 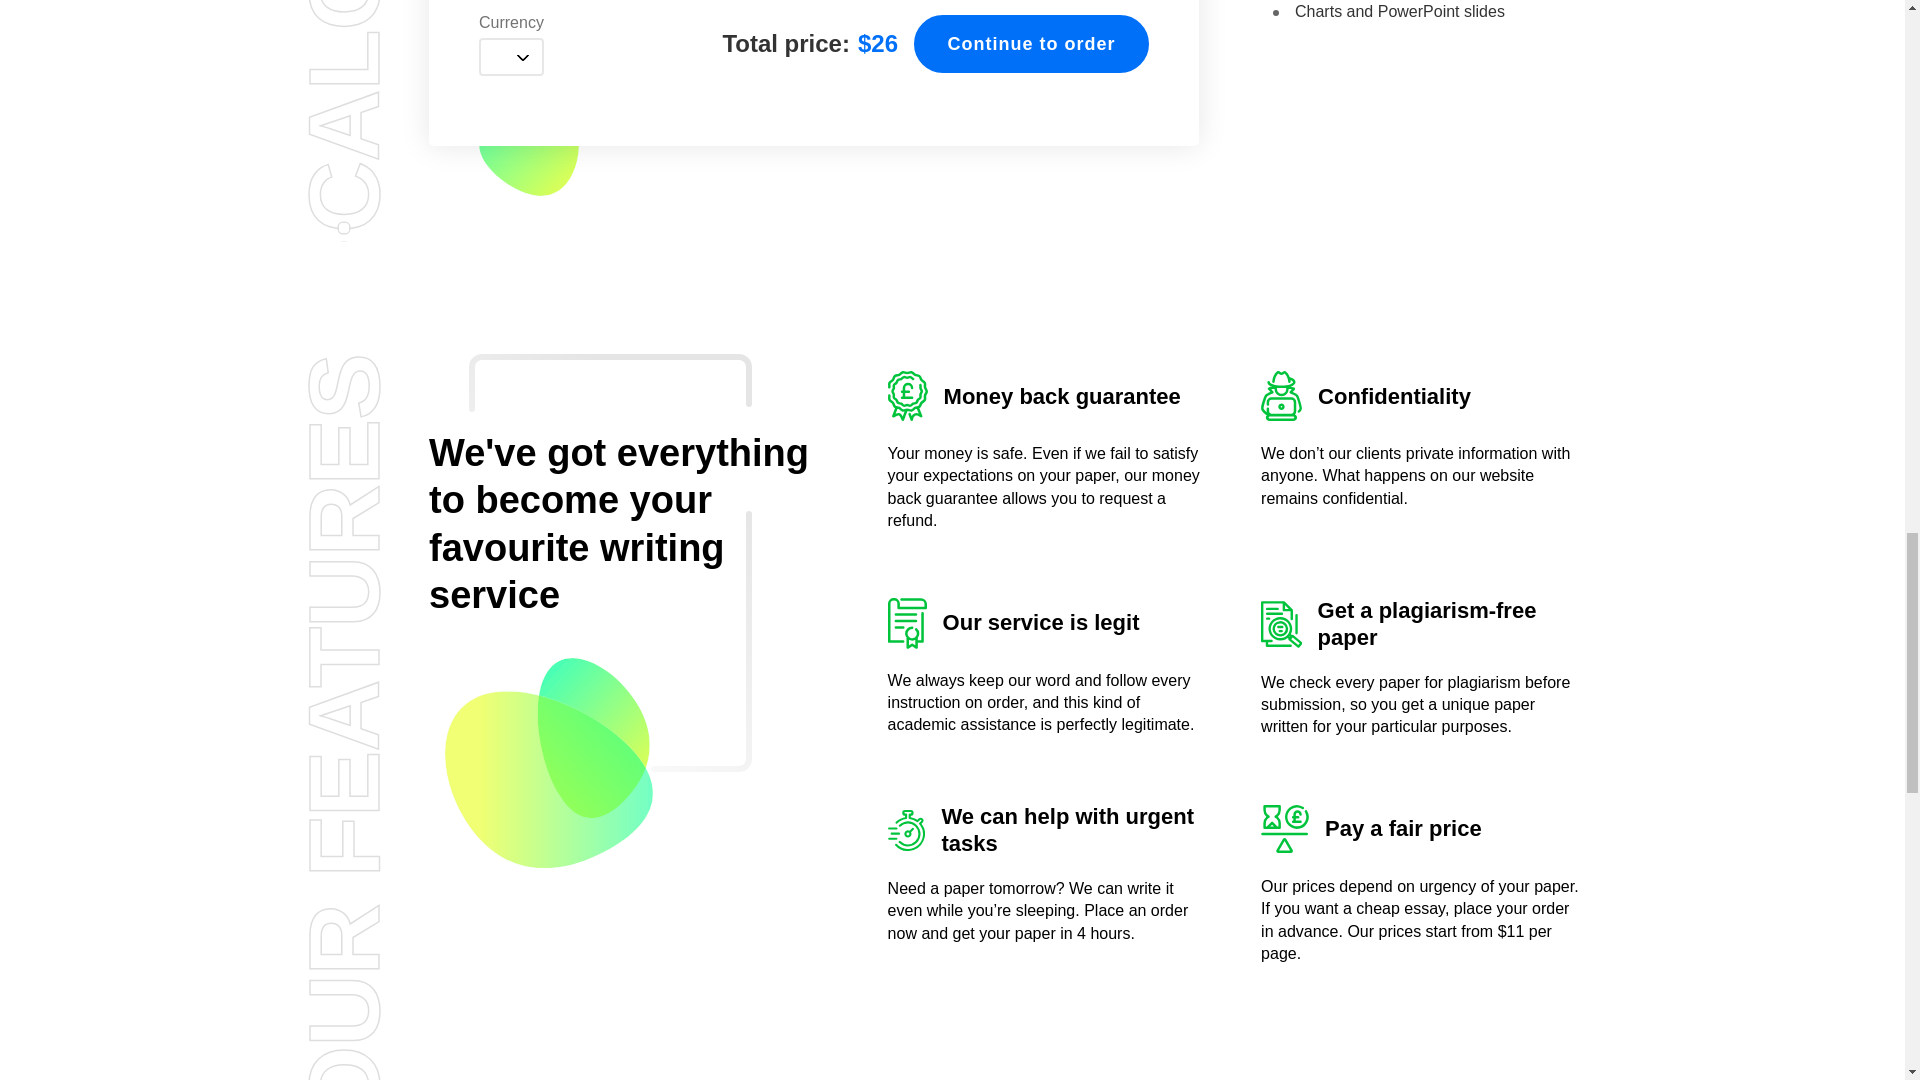 I want to click on Continue to Order, so click(x=1030, y=44).